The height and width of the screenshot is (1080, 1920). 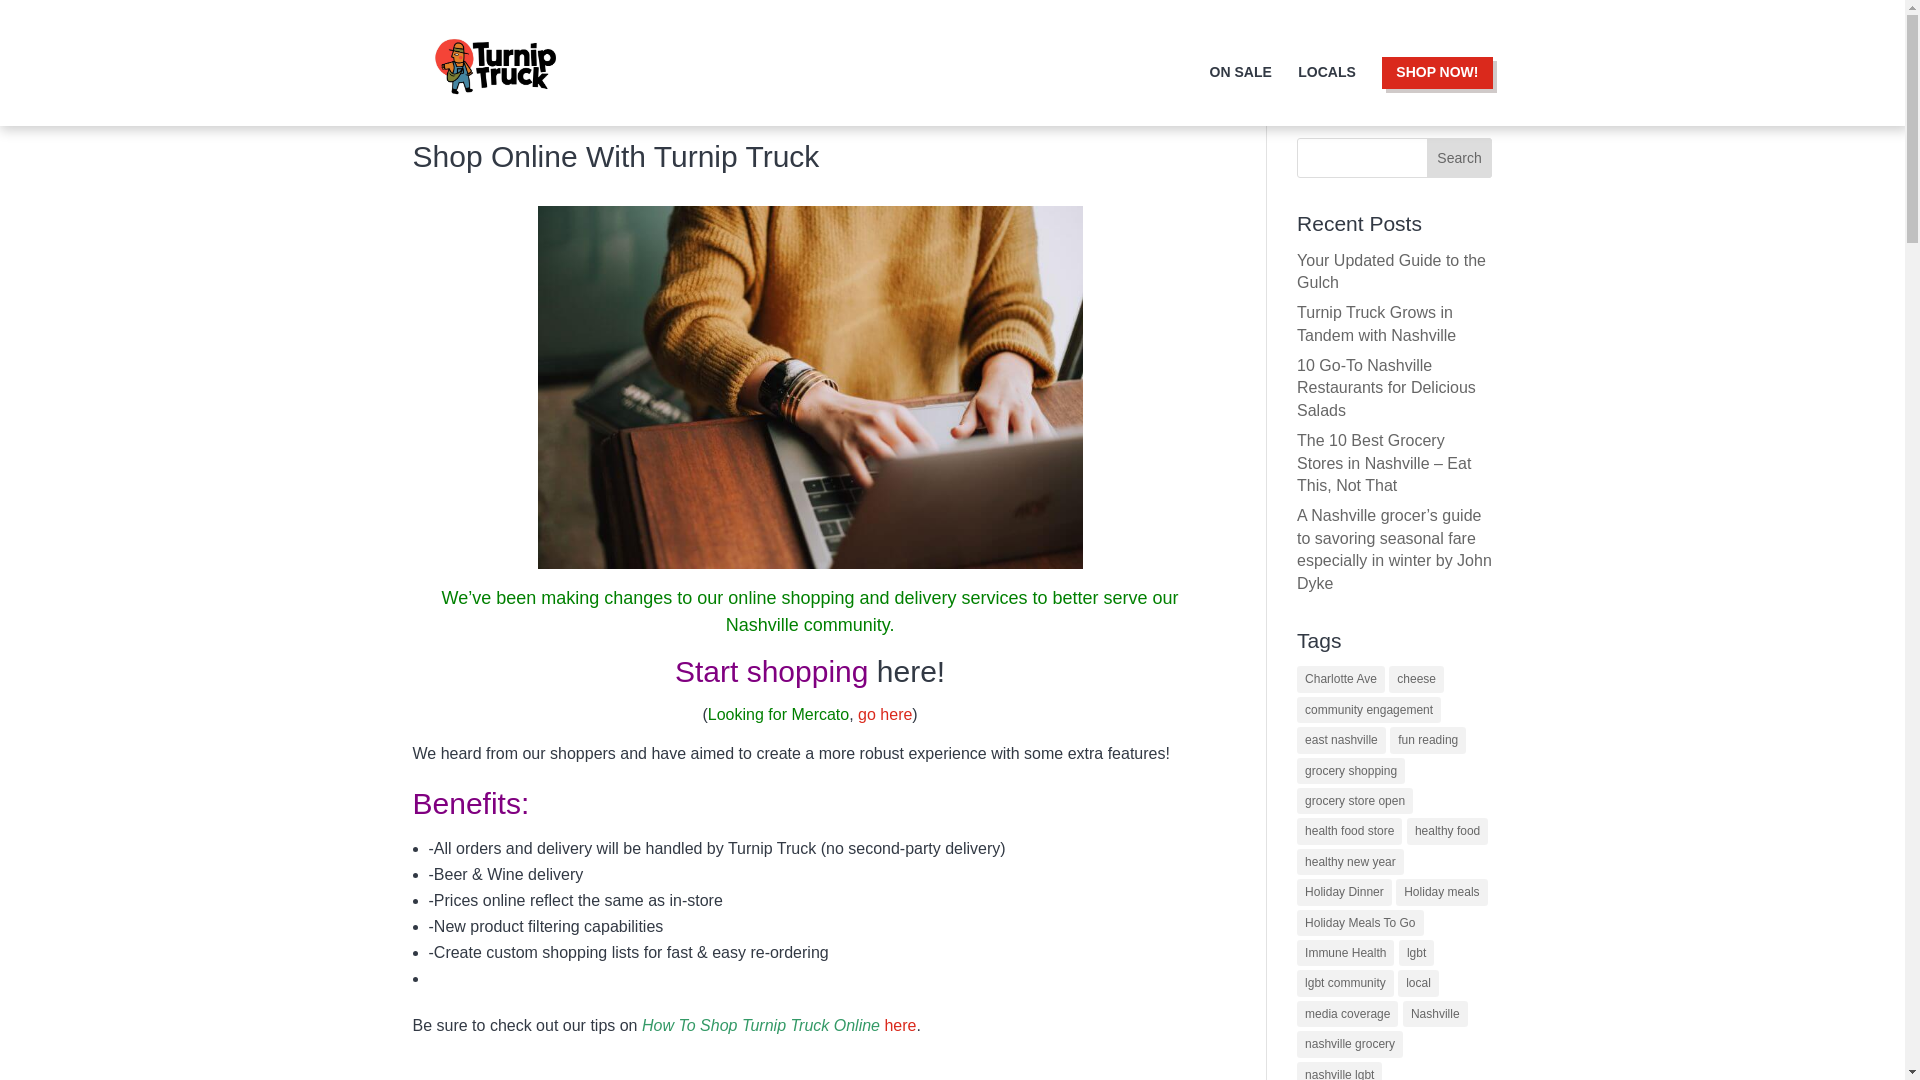 I want to click on Search, so click(x=1460, y=158).